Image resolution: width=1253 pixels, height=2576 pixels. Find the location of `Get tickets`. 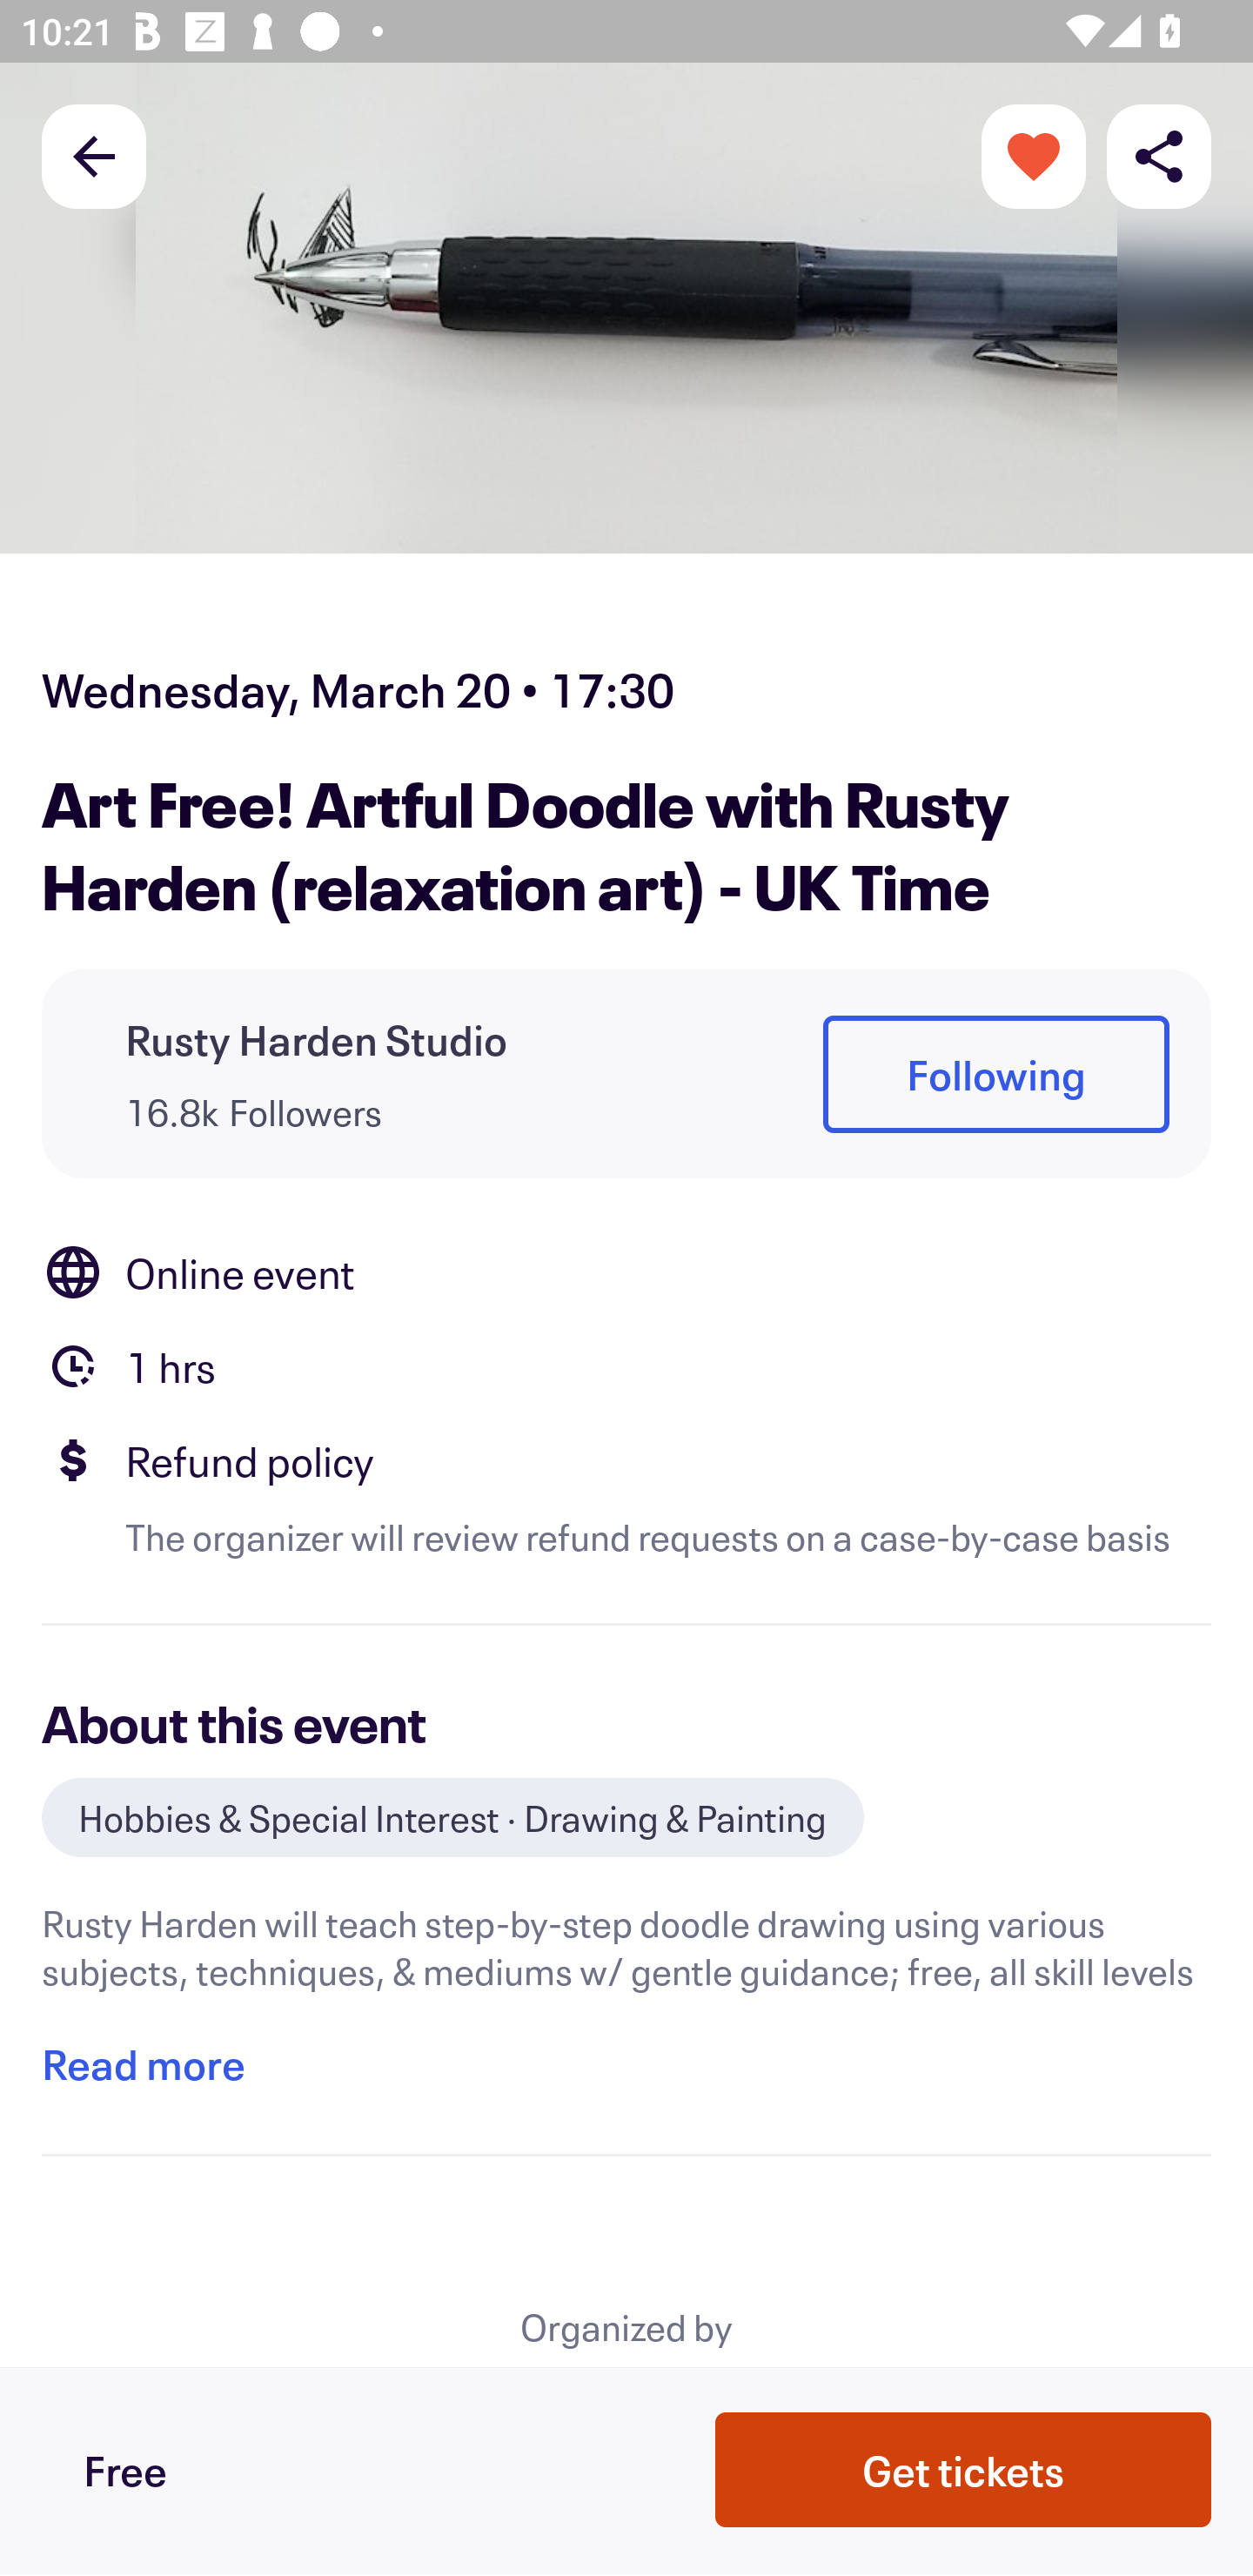

Get tickets is located at coordinates (963, 2468).